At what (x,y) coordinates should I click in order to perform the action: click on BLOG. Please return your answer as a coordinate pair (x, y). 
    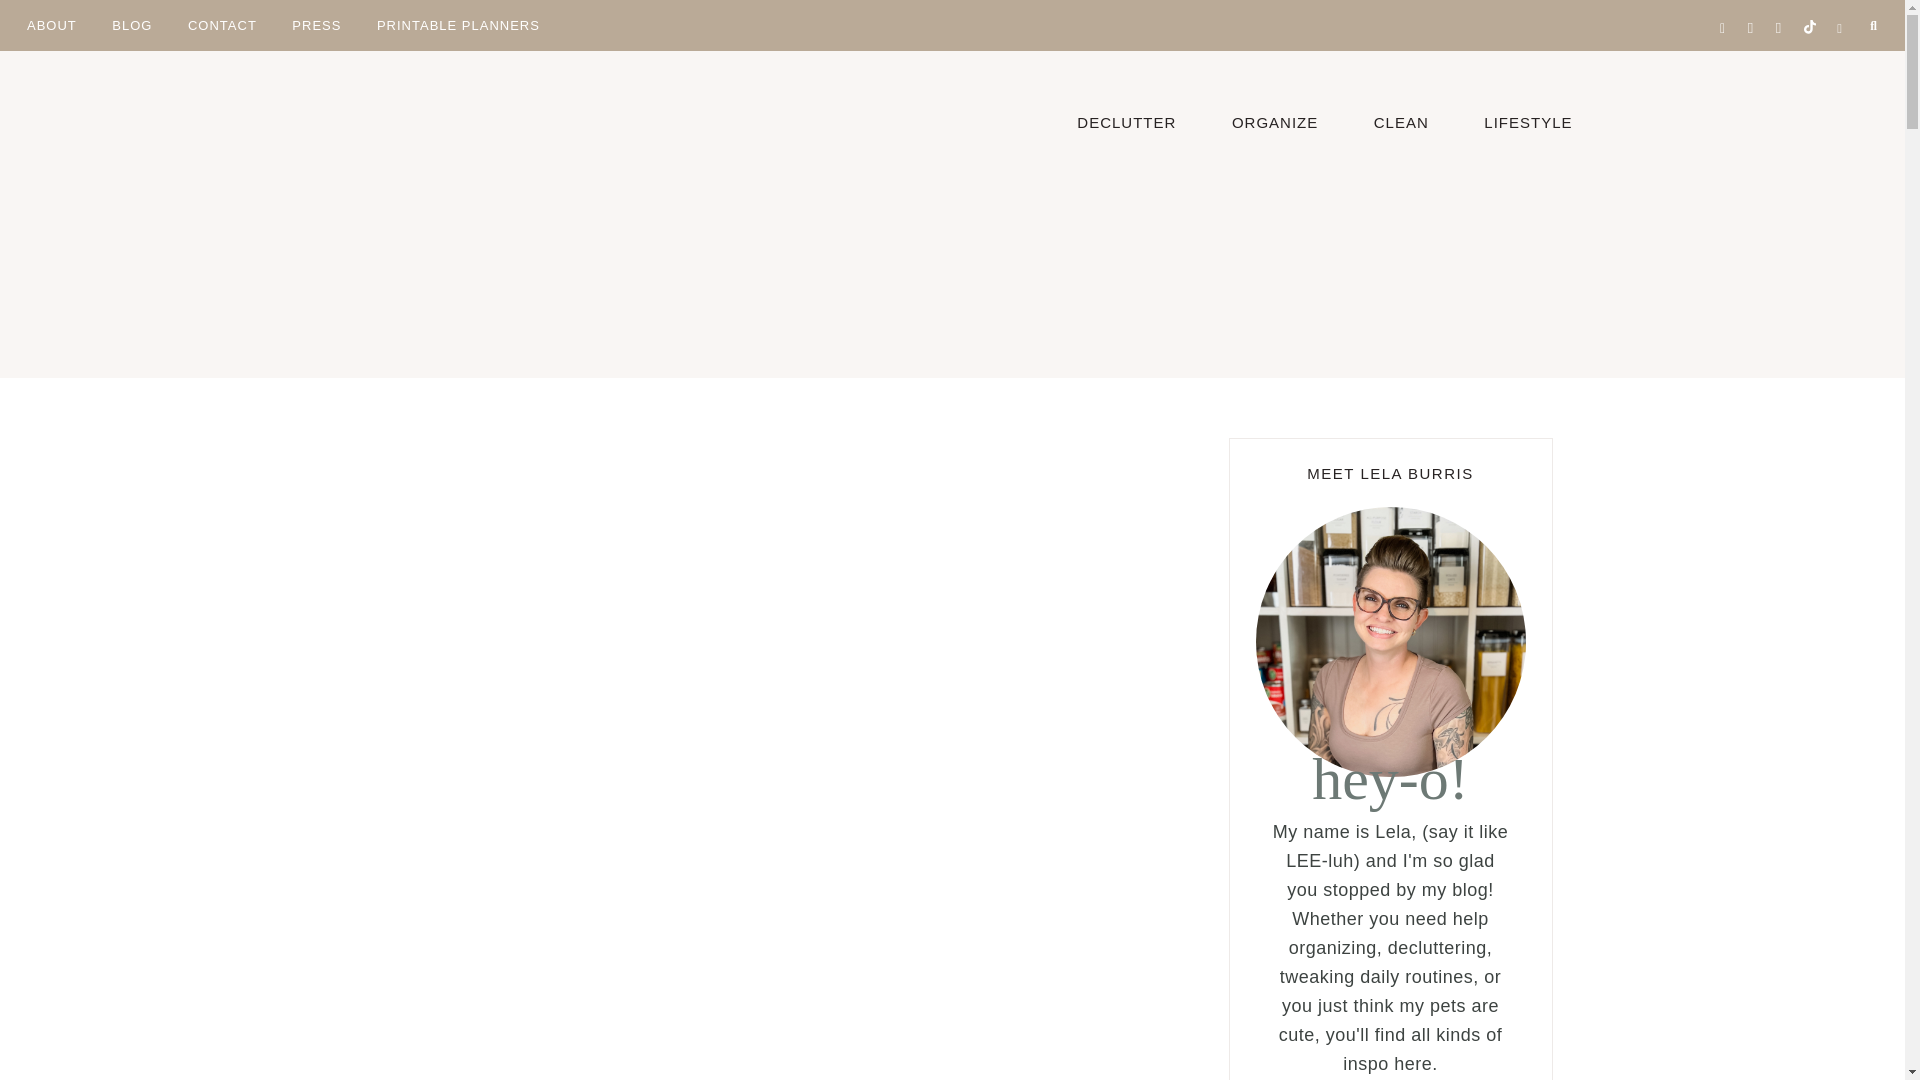
    Looking at the image, I should click on (132, 24).